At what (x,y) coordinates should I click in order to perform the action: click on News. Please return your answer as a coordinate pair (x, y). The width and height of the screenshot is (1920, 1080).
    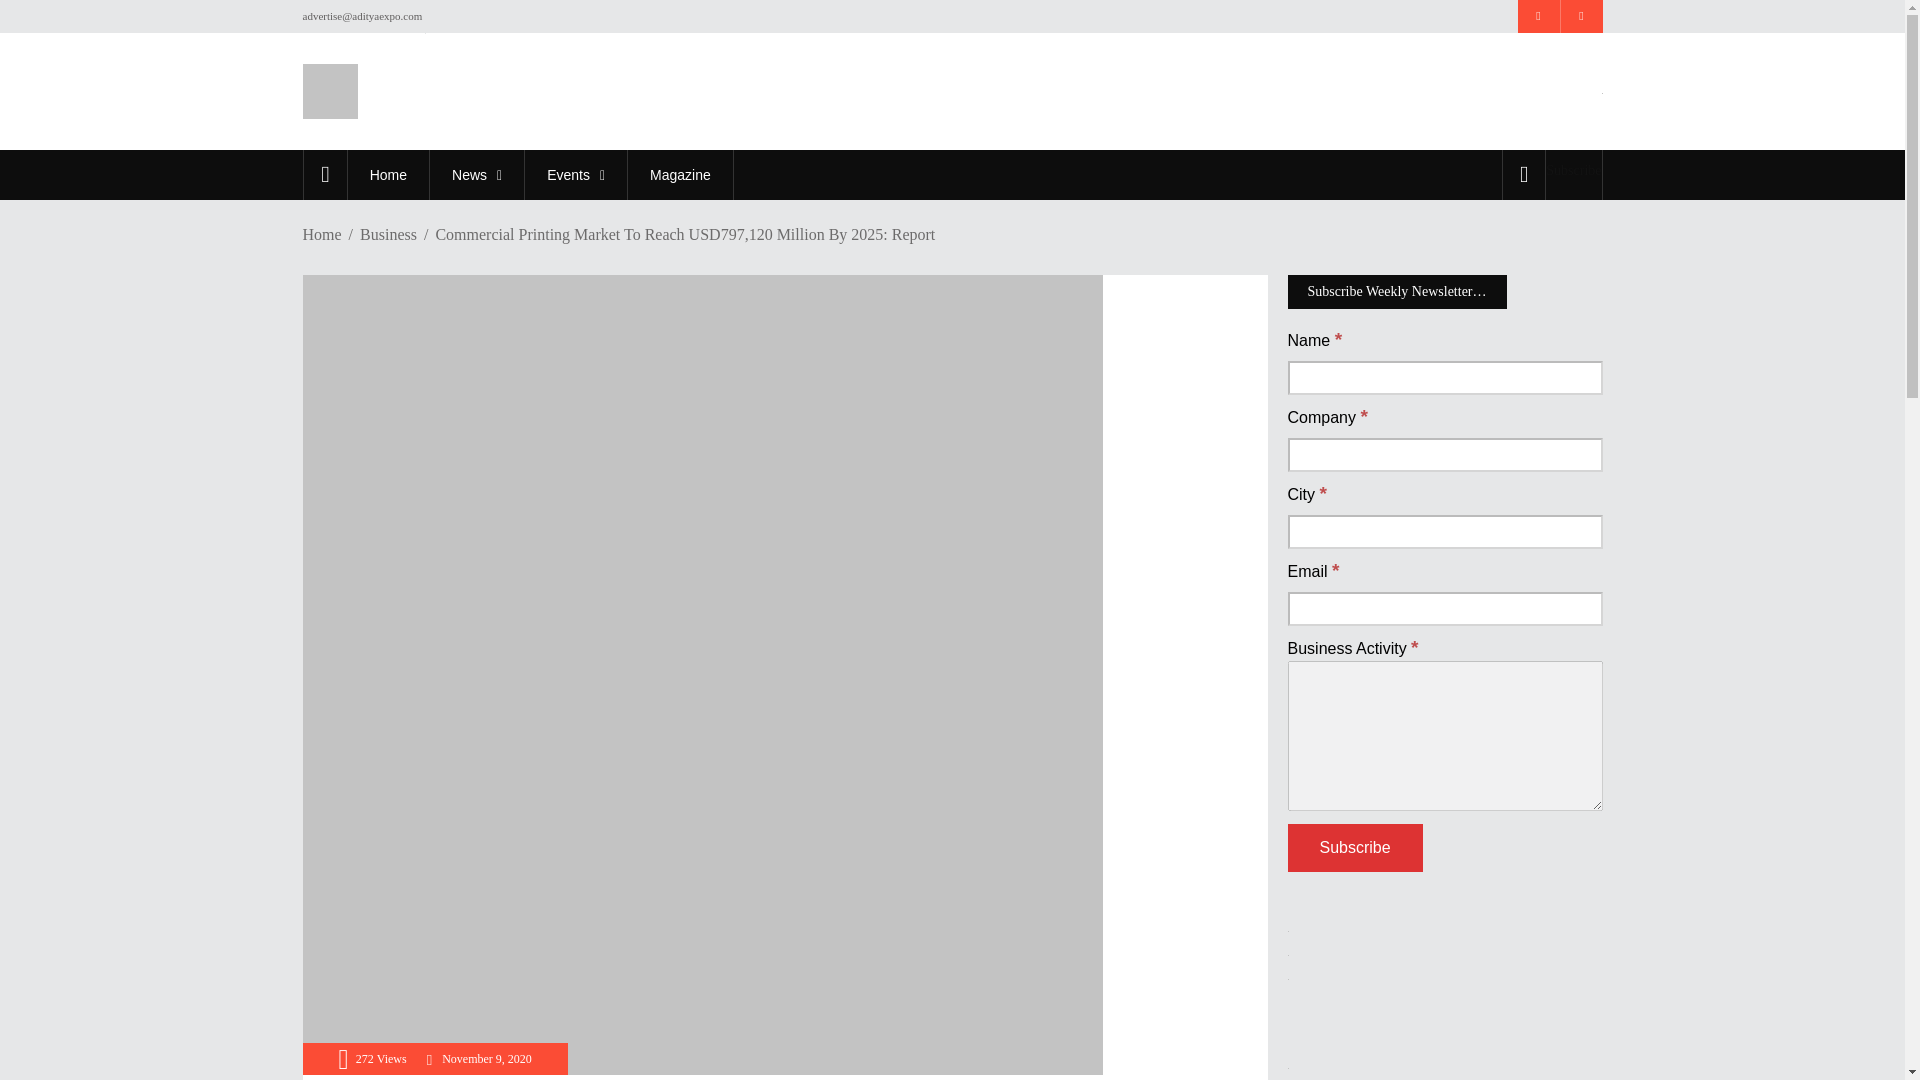
    Looking at the image, I should click on (476, 174).